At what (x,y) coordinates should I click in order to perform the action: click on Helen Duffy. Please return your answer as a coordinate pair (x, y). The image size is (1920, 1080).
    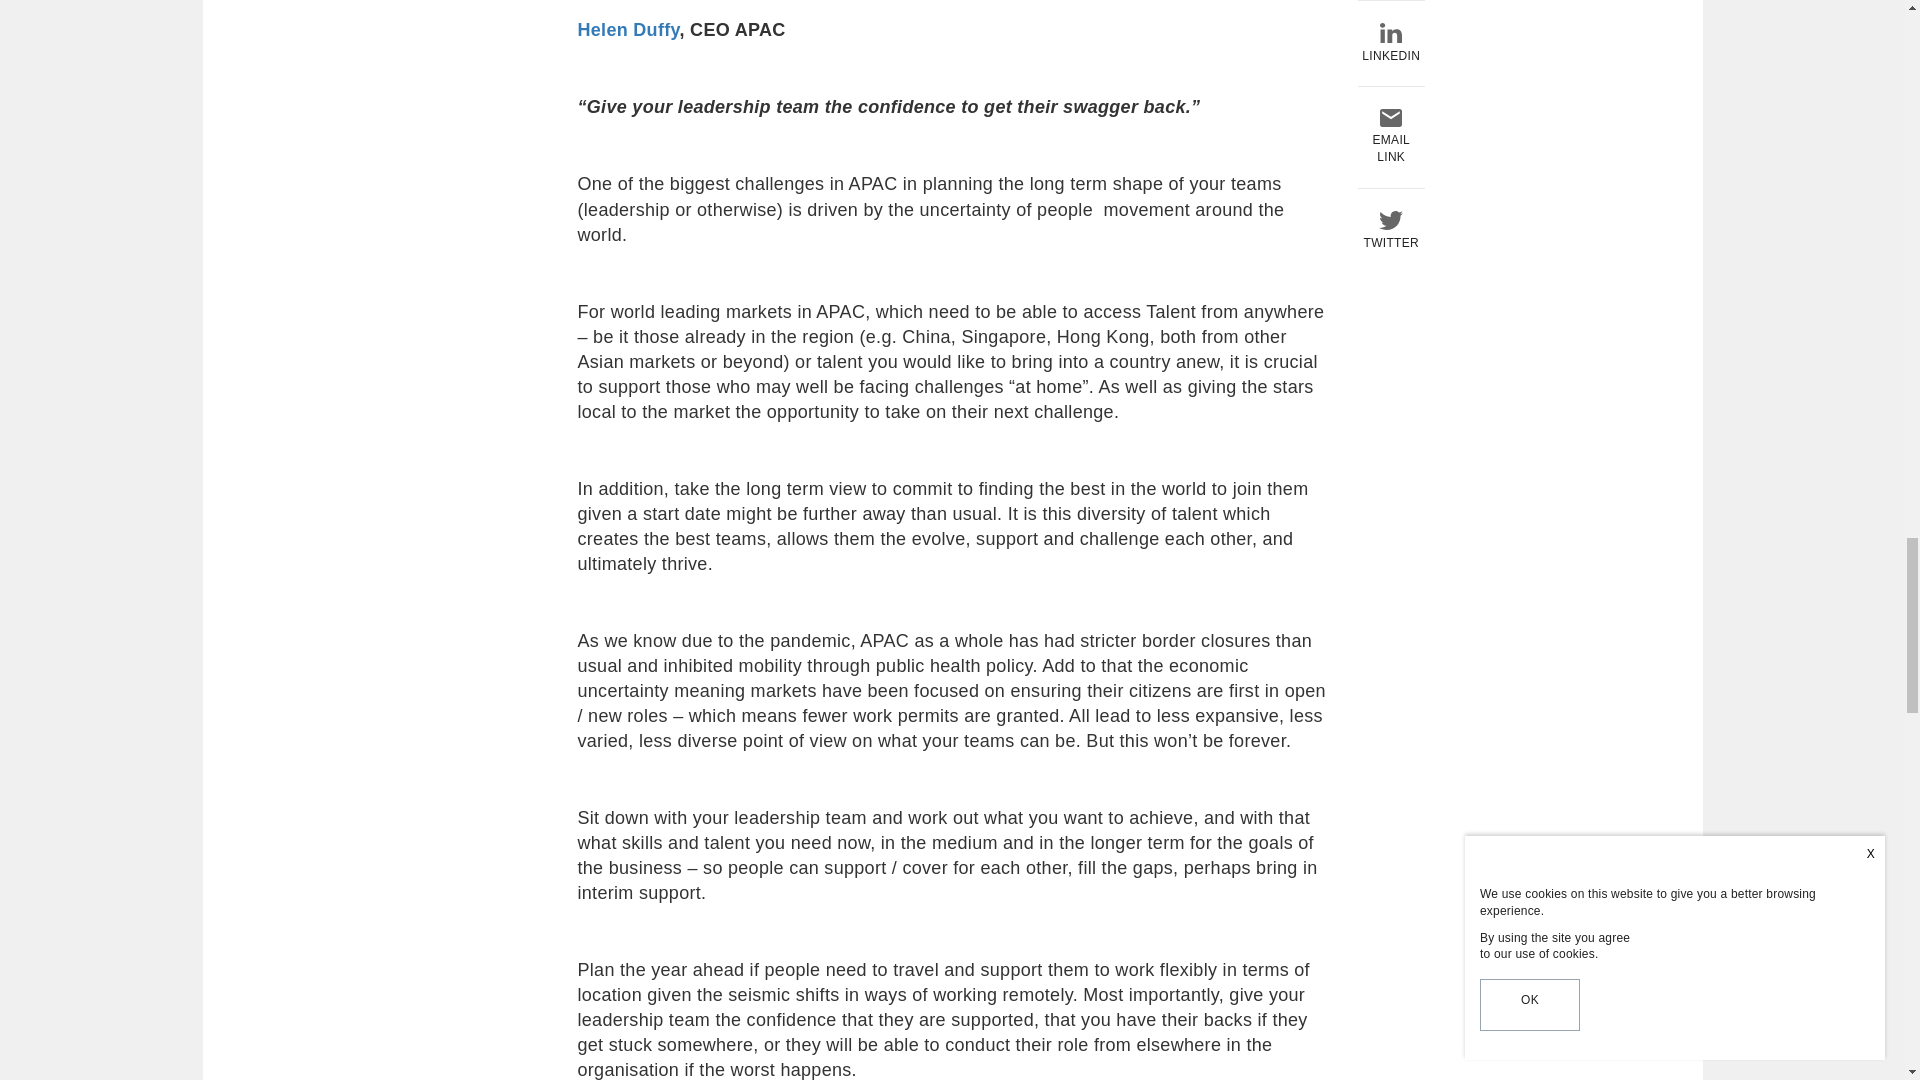
    Looking at the image, I should click on (628, 30).